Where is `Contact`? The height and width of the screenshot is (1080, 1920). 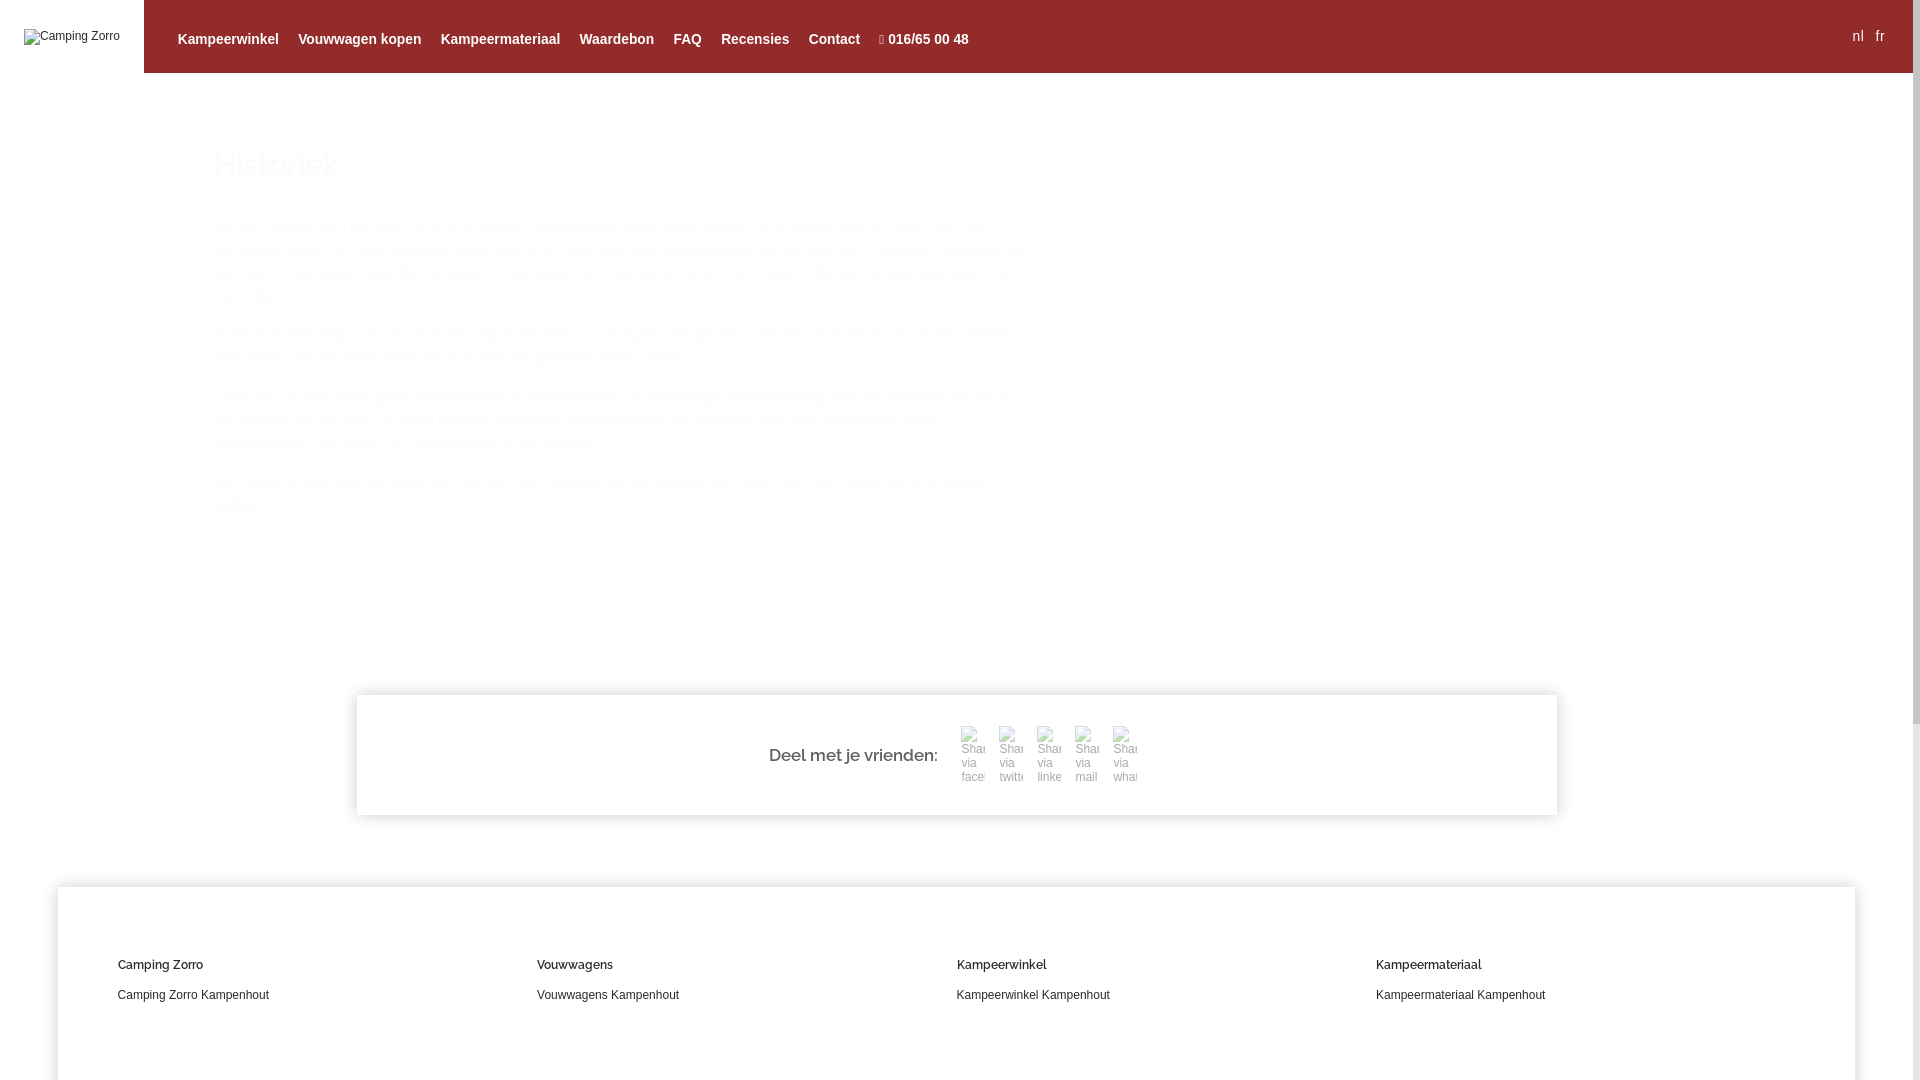 Contact is located at coordinates (834, 40).